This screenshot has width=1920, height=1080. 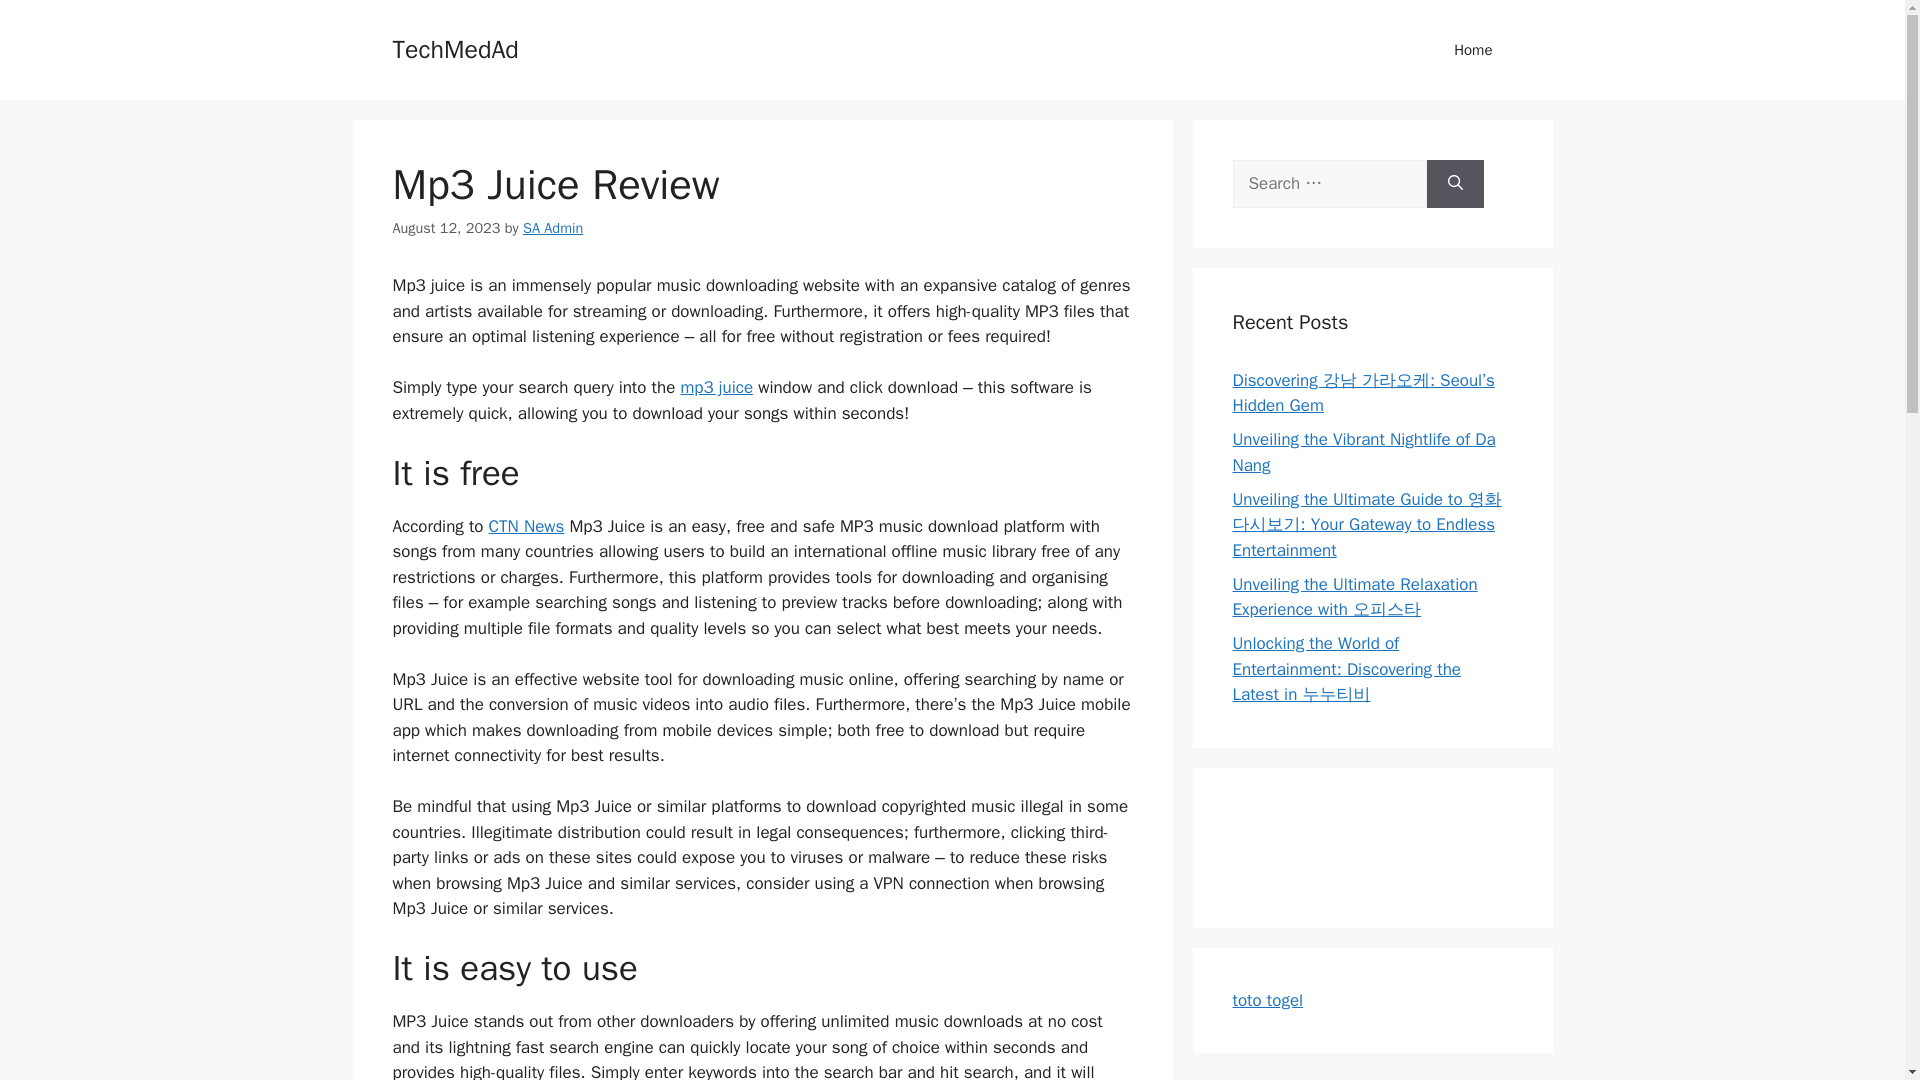 I want to click on TechMedAd, so click(x=454, y=48).